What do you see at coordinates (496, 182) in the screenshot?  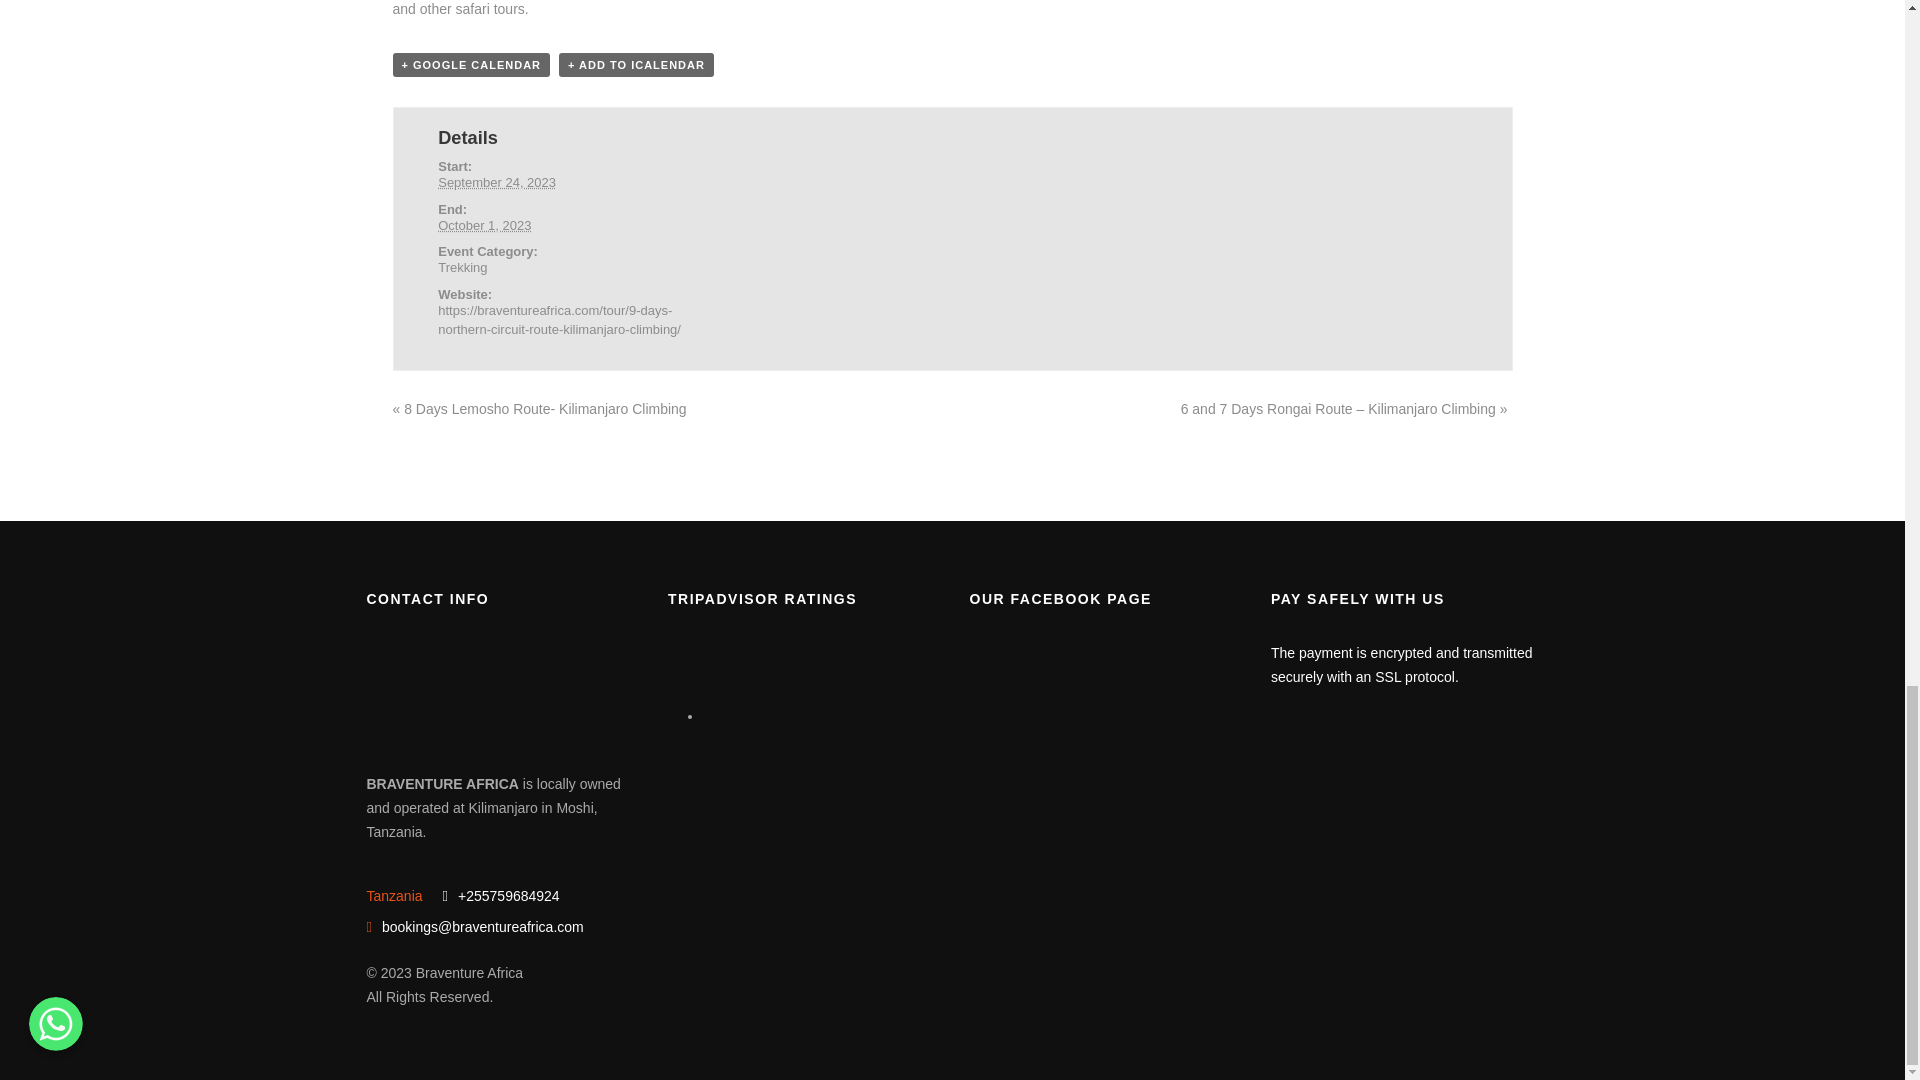 I see `2023-09-24` at bounding box center [496, 182].